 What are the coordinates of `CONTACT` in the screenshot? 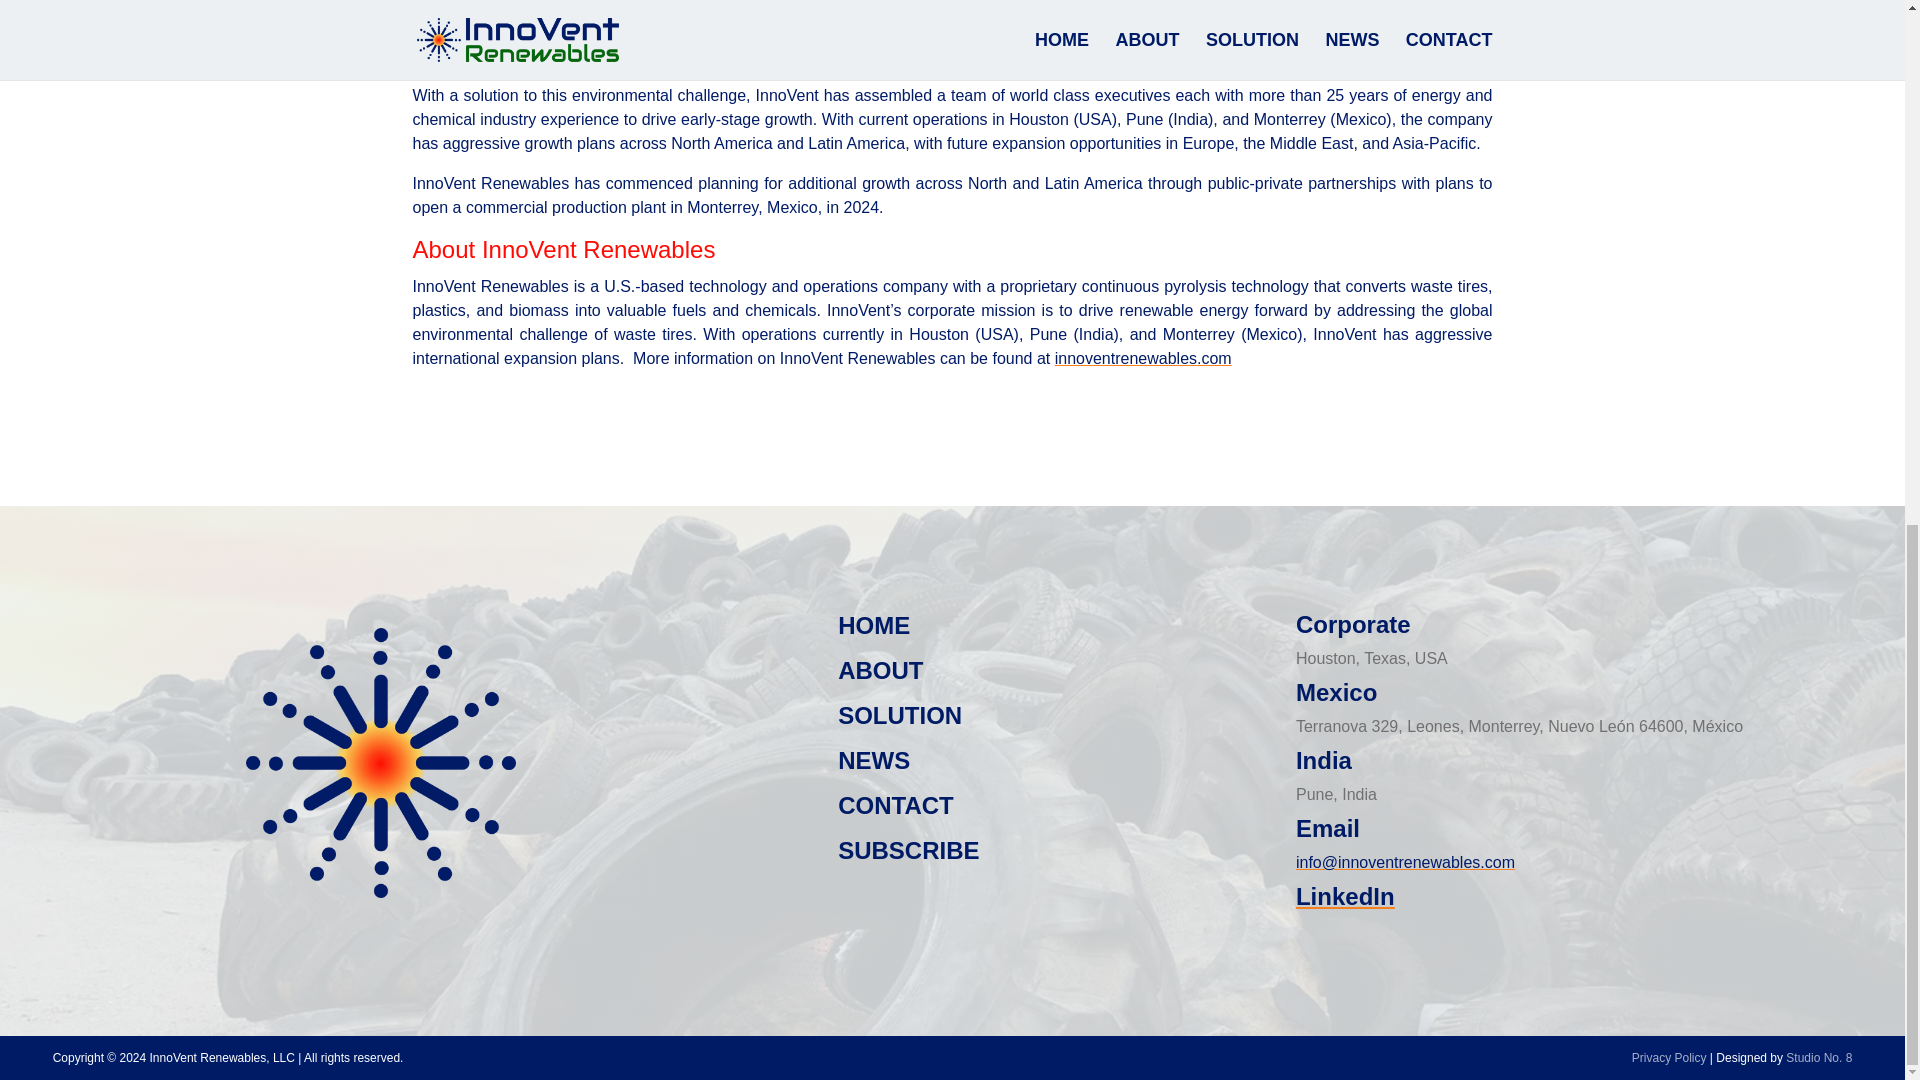 It's located at (896, 804).